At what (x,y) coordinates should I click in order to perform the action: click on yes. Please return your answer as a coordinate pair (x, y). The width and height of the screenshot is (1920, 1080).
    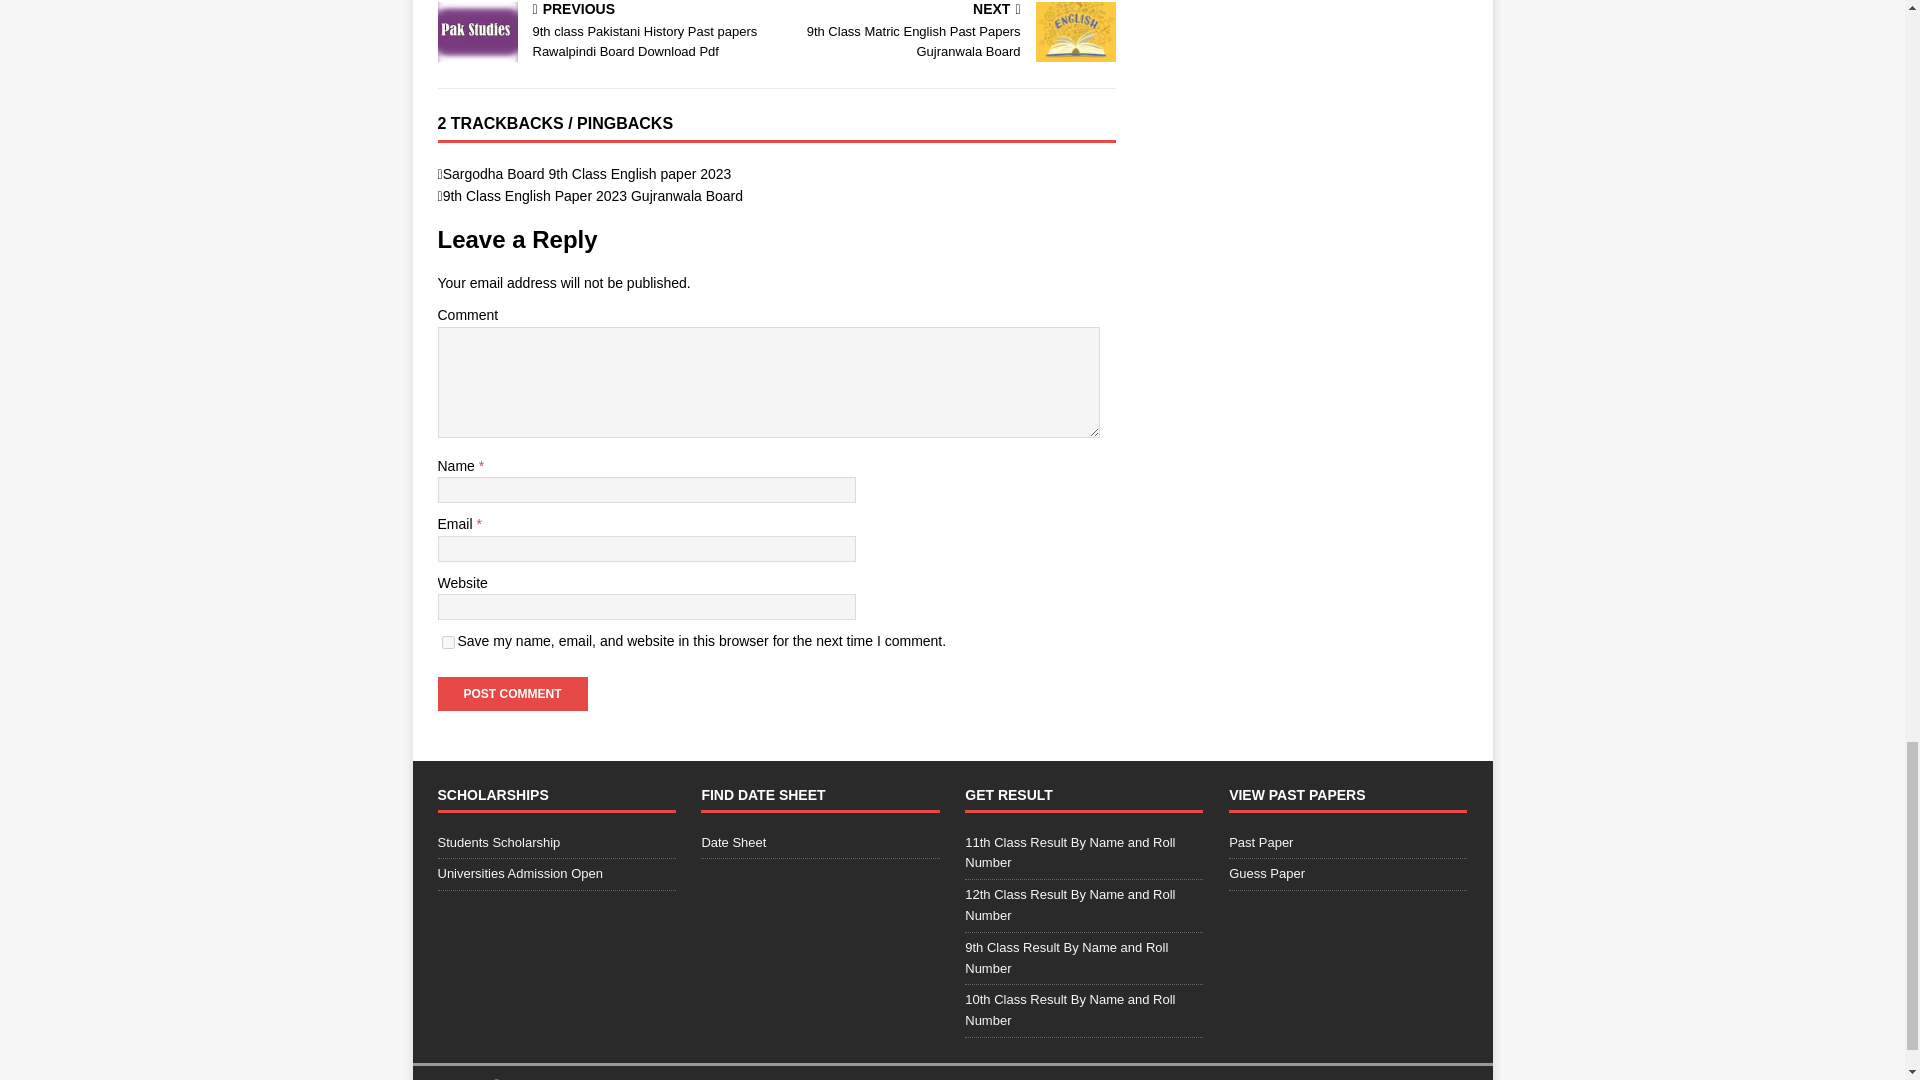
    Looking at the image, I should click on (587, 174).